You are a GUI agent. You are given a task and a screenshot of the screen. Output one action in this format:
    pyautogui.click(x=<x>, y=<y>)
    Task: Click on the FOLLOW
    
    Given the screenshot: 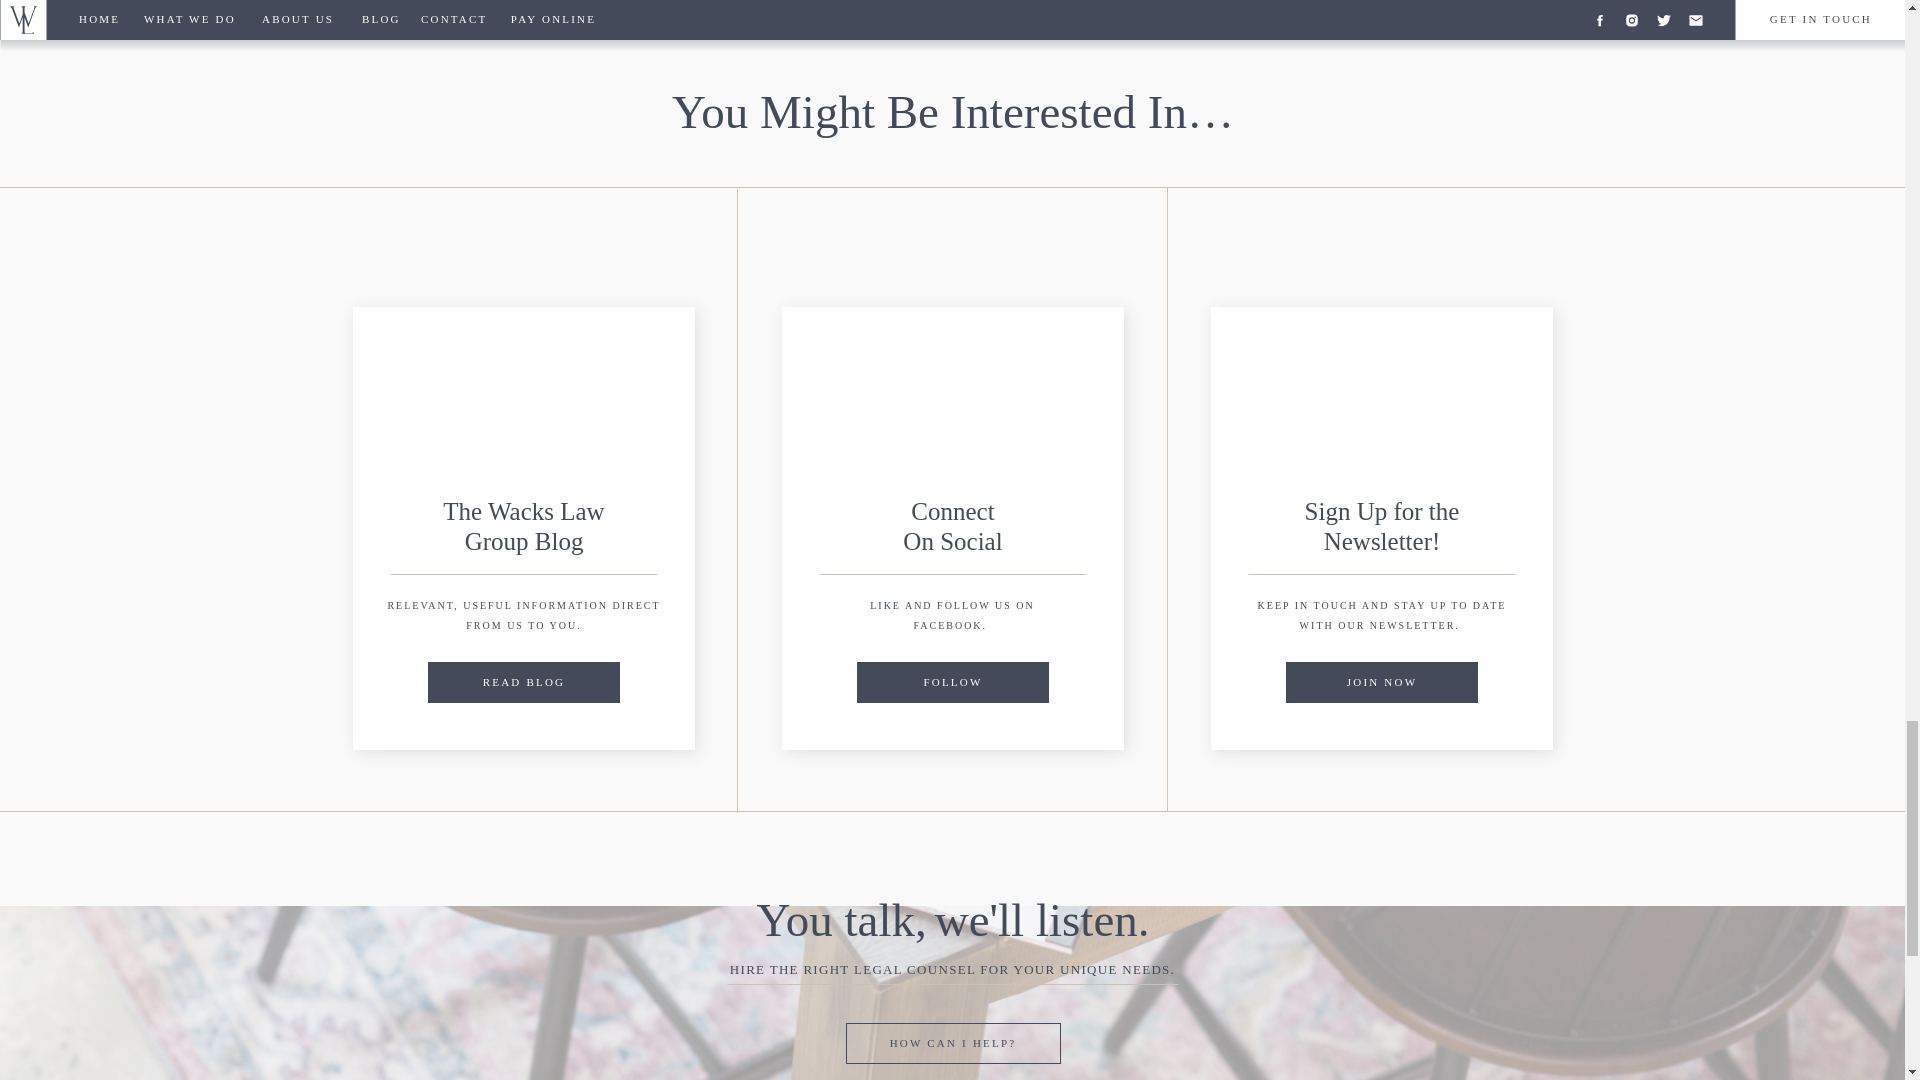 What is the action you would take?
    pyautogui.click(x=954, y=680)
    